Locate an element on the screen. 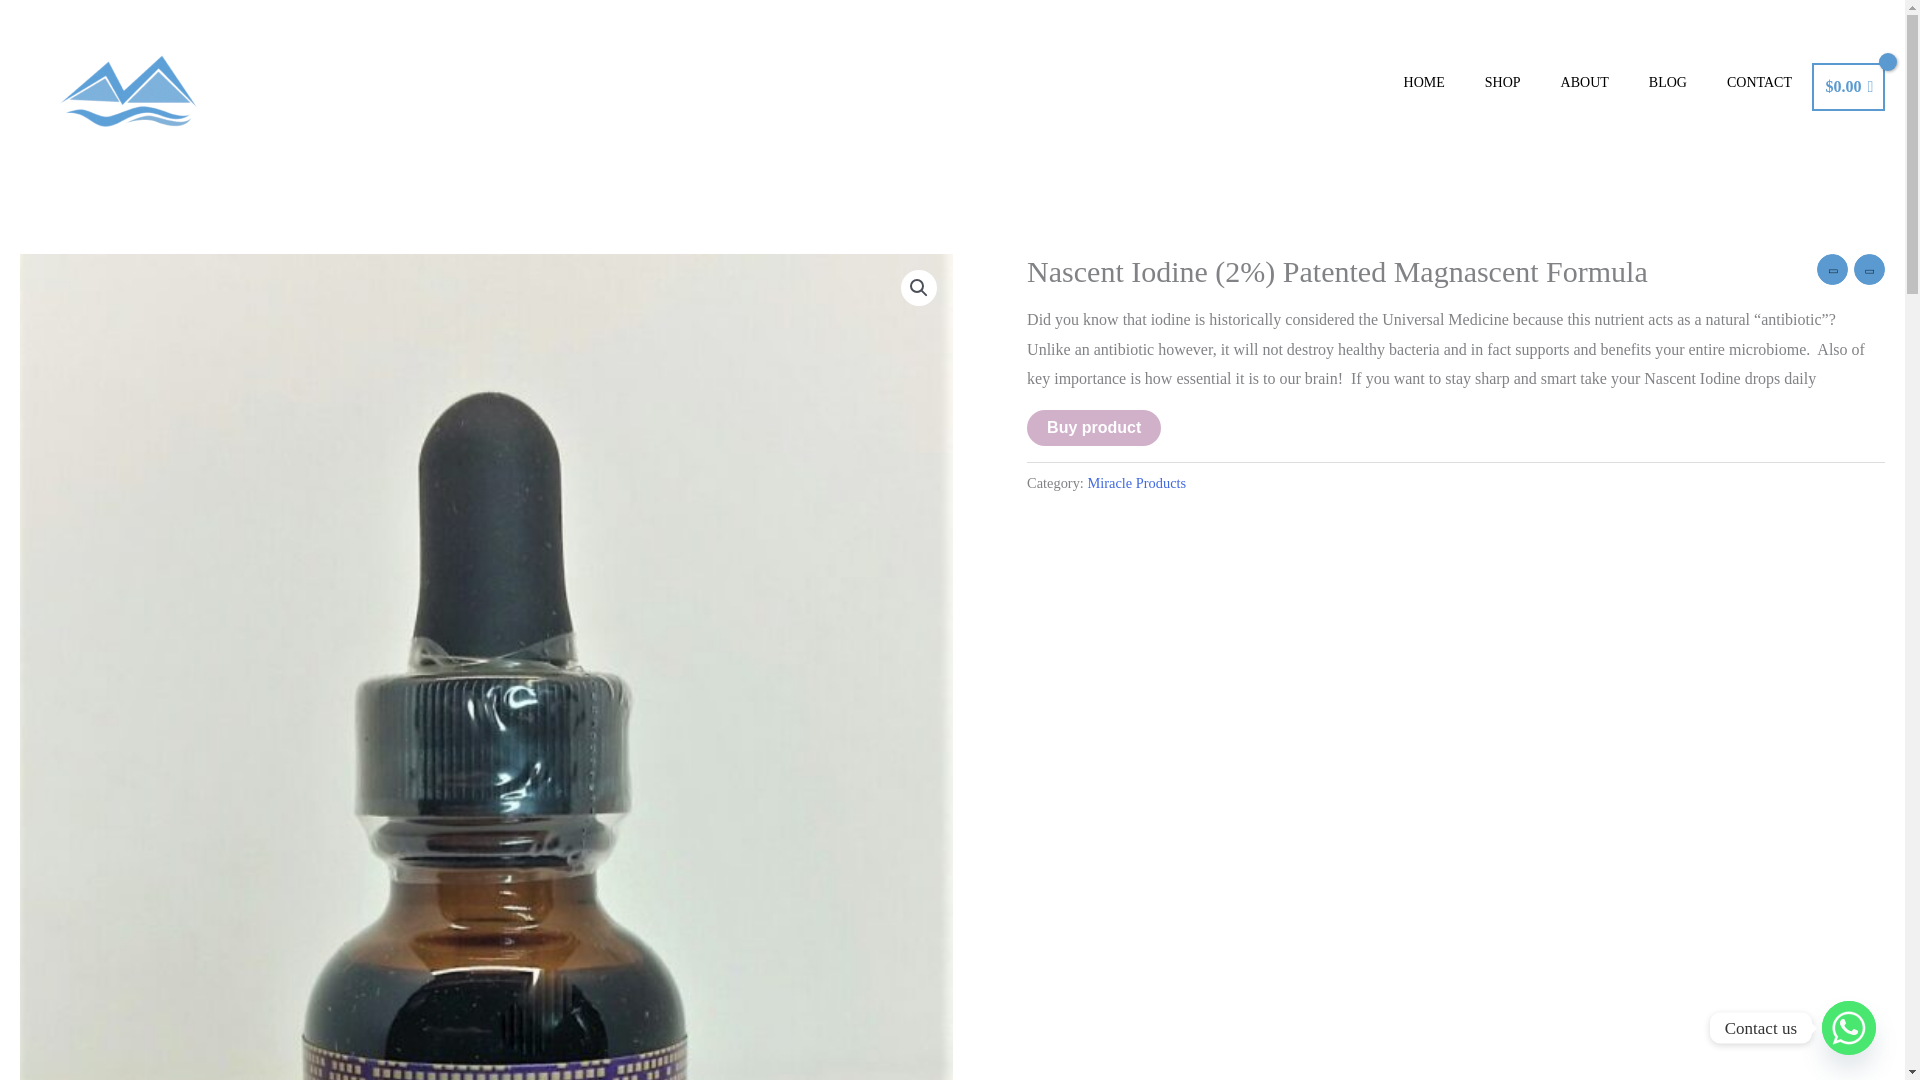 This screenshot has width=1920, height=1080. BLOG is located at coordinates (1667, 83).